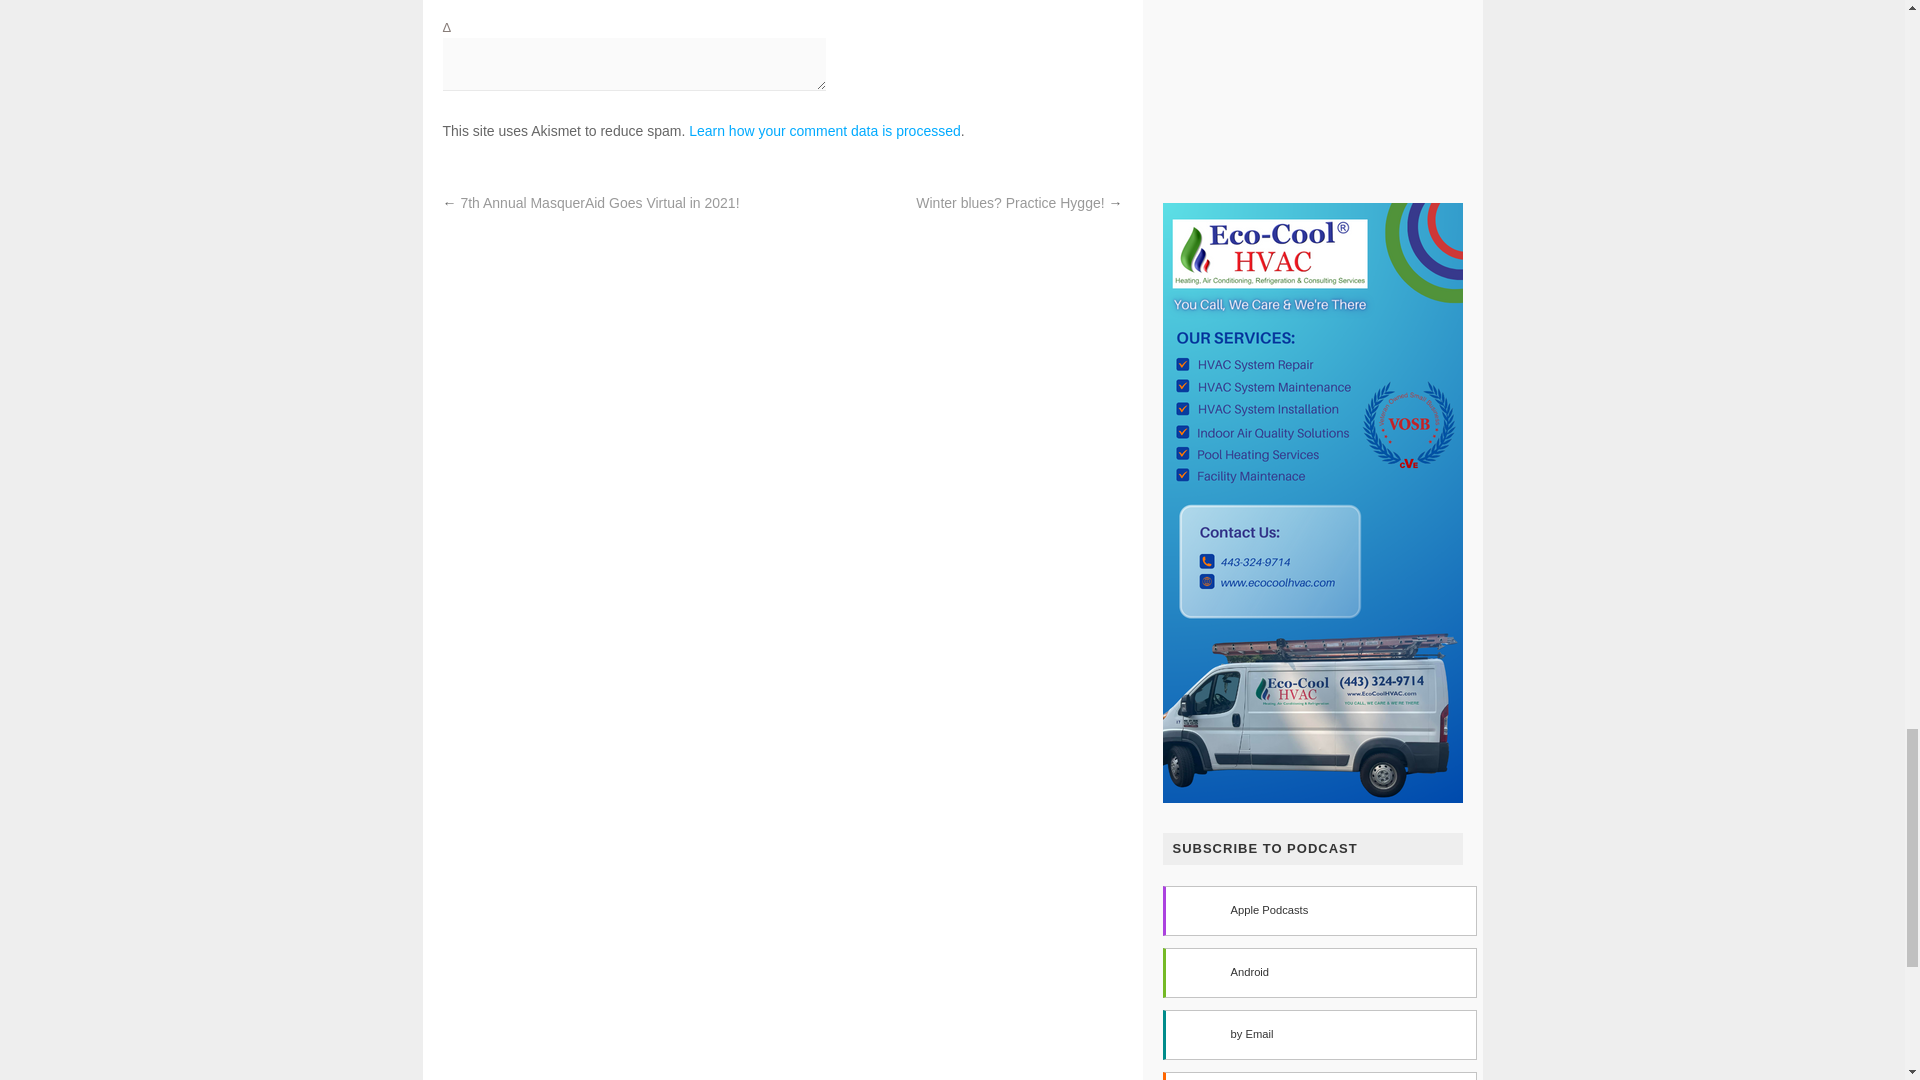 The height and width of the screenshot is (1080, 1920). I want to click on Subscribe on Android, so click(1318, 972).